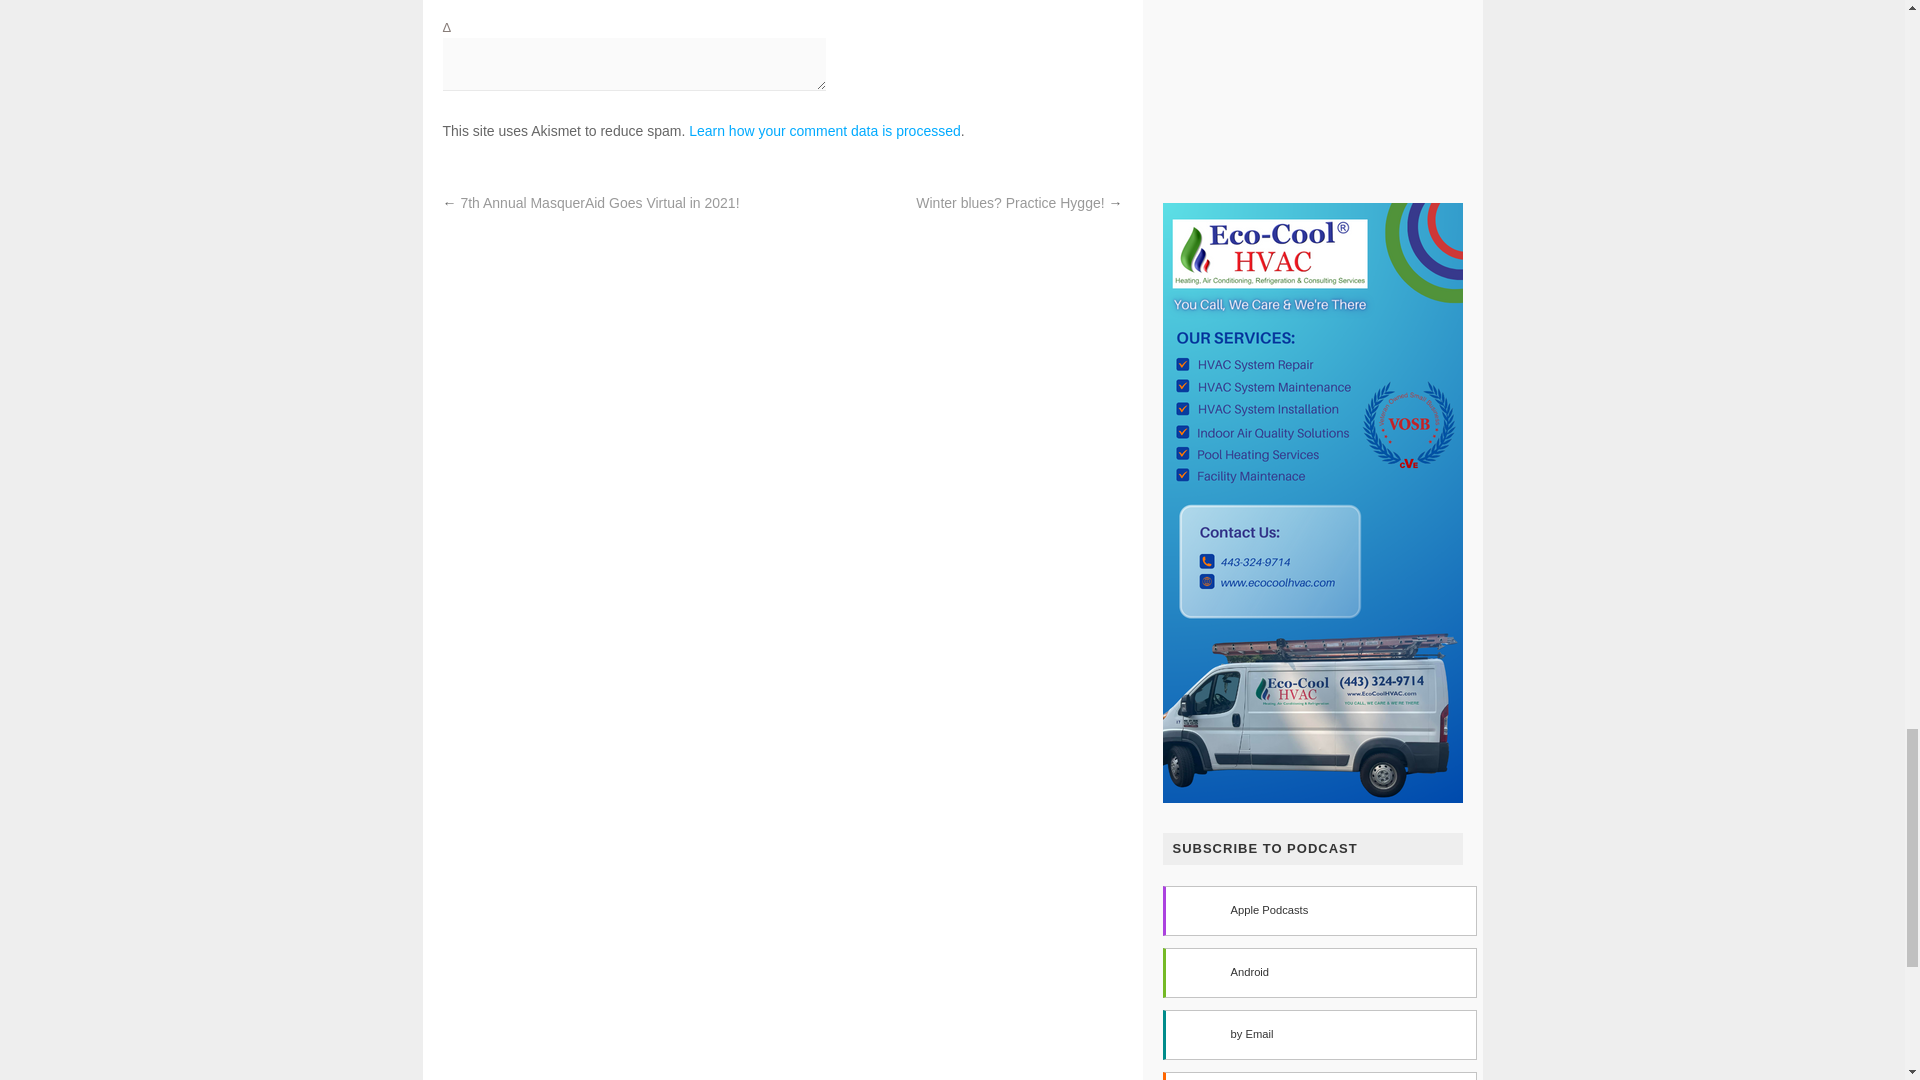 The height and width of the screenshot is (1080, 1920). I want to click on Subscribe on Android, so click(1318, 972).